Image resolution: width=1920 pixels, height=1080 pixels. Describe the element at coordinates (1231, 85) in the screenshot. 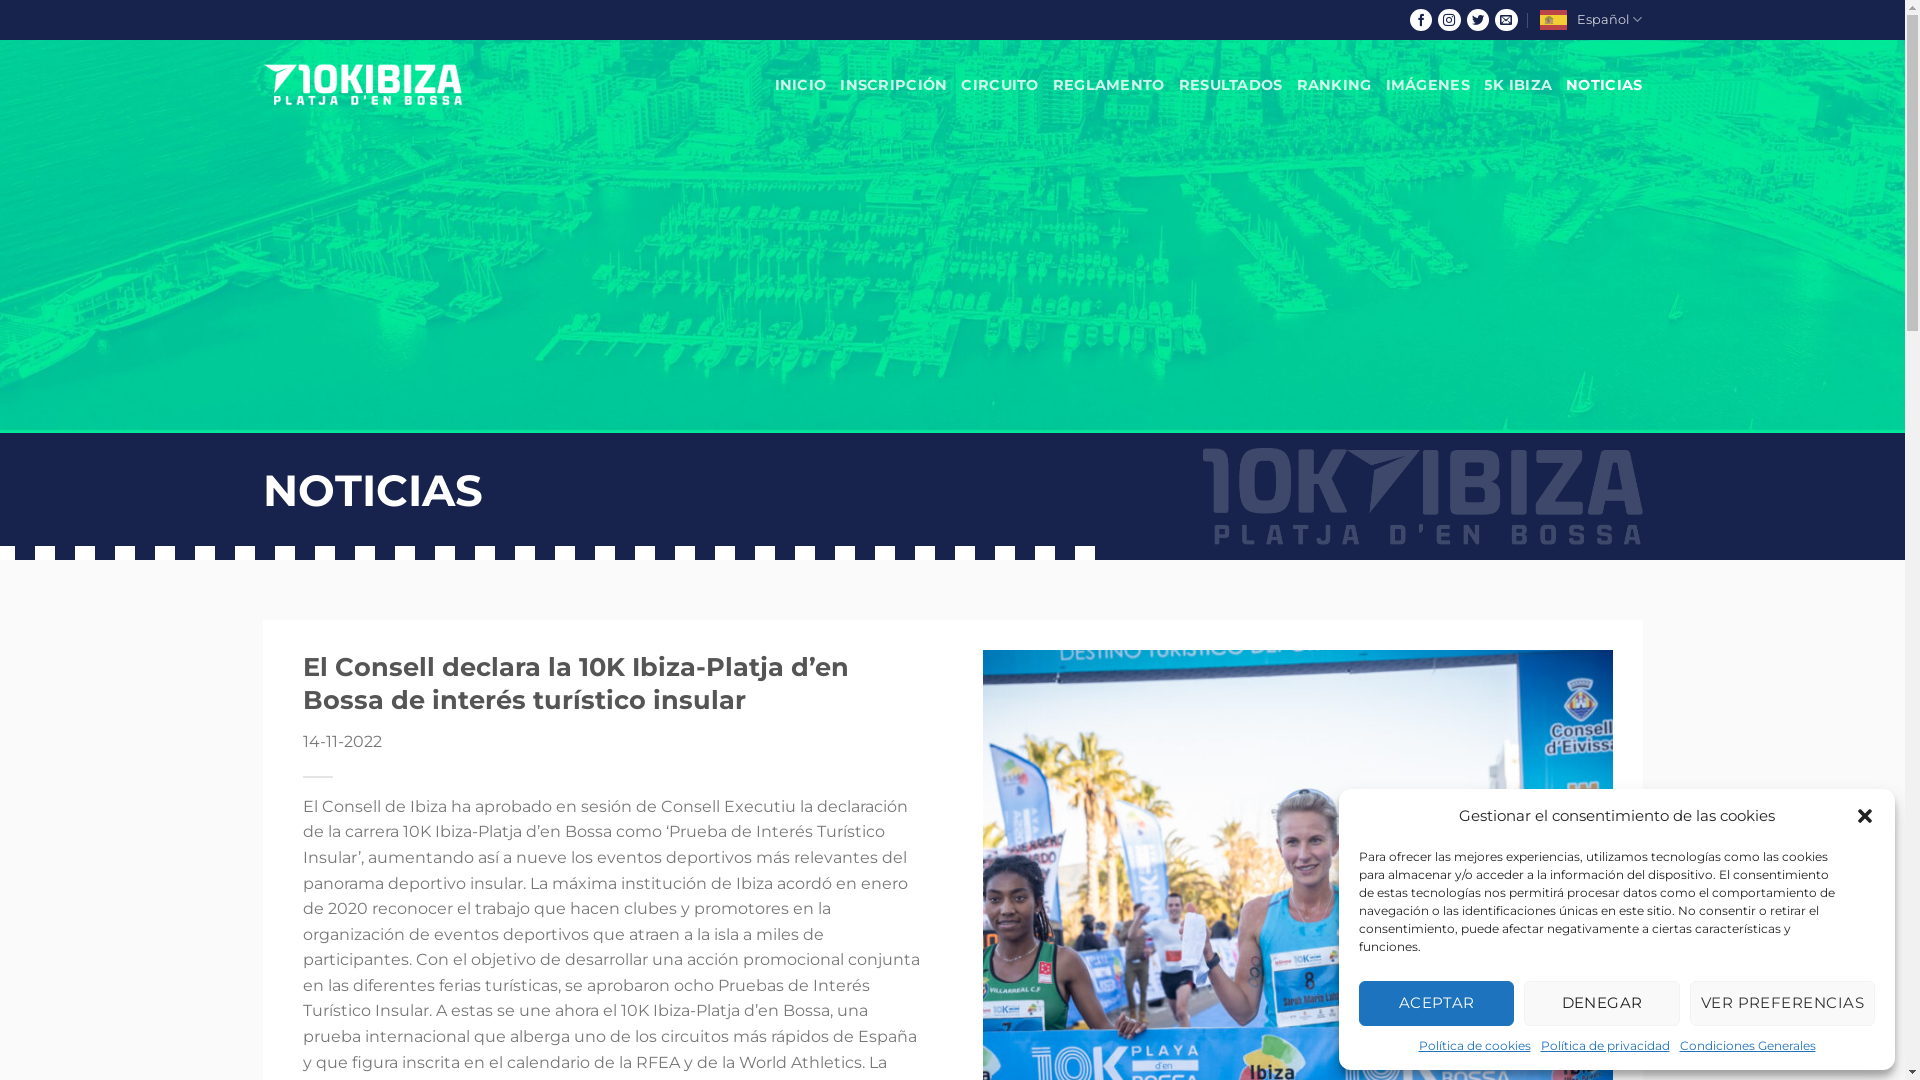

I see `RESULTADOS` at that location.